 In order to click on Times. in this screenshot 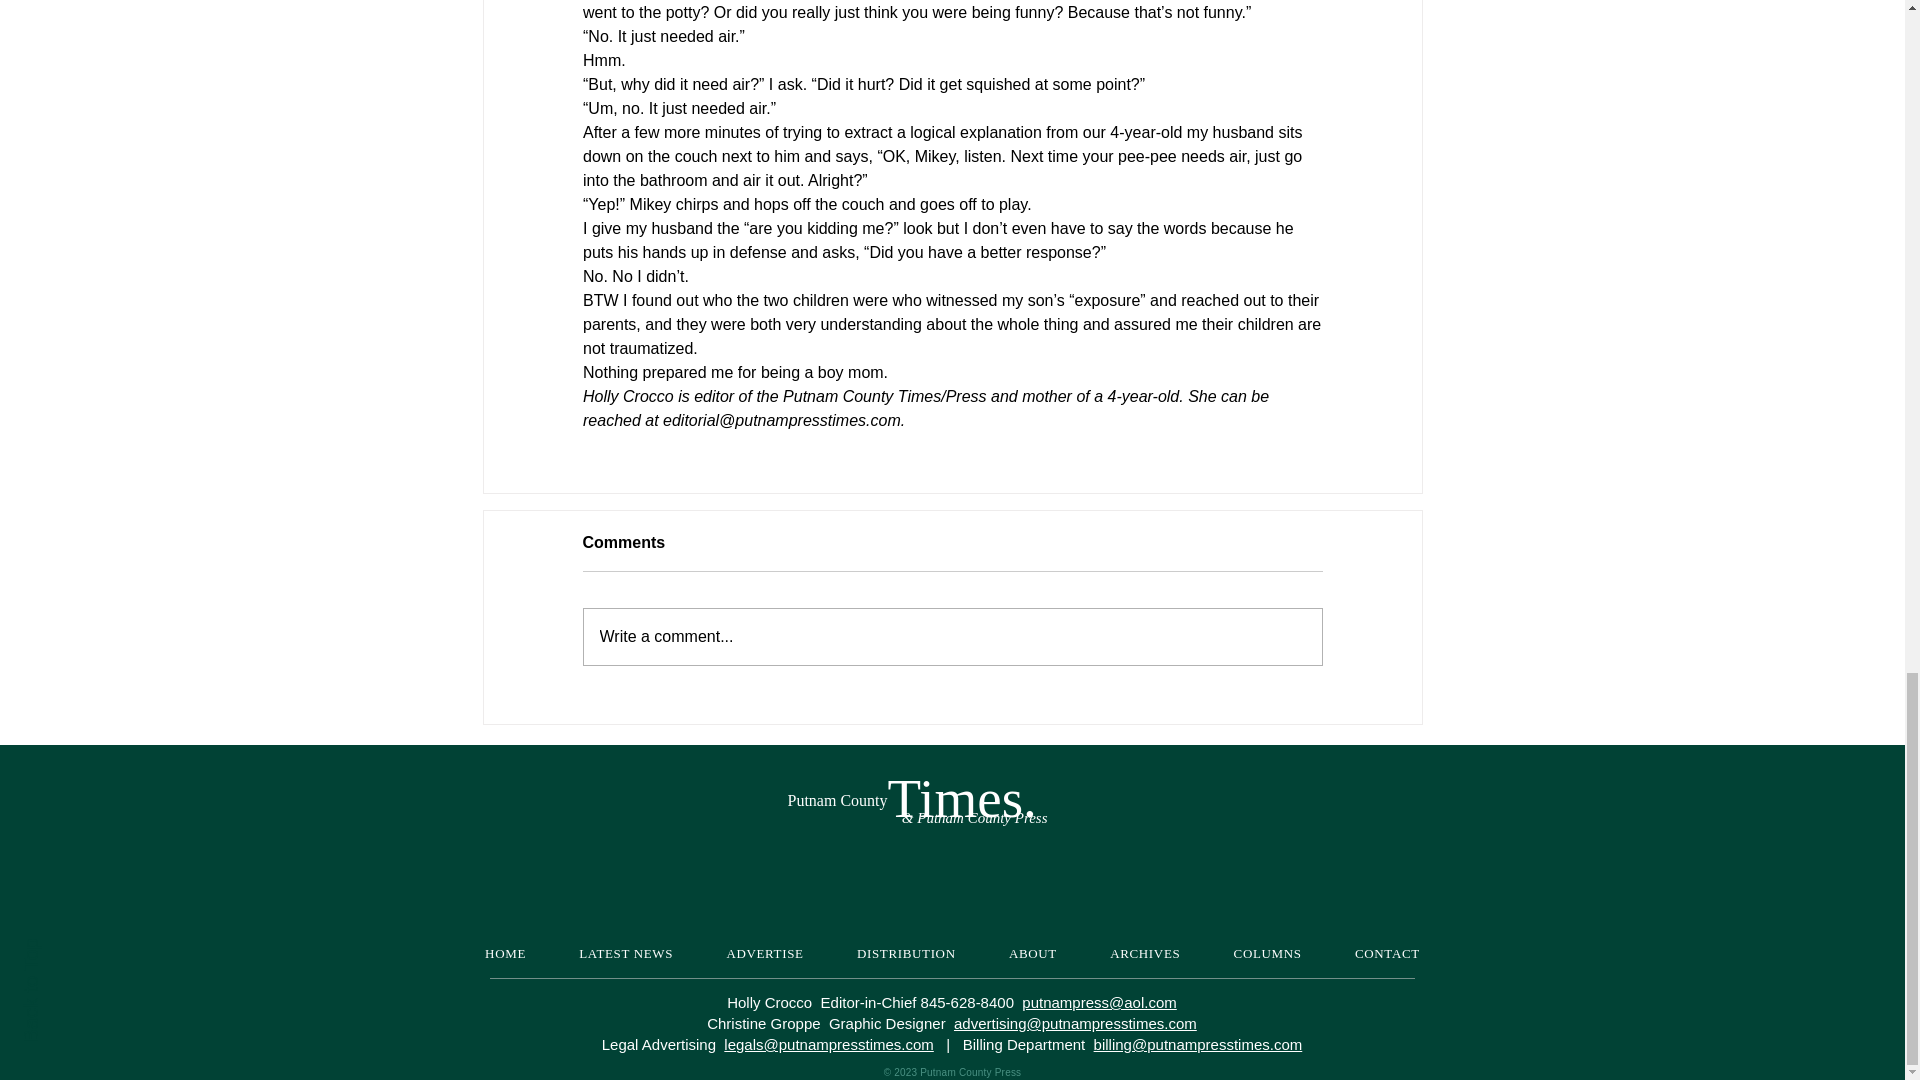, I will do `click(962, 798)`.